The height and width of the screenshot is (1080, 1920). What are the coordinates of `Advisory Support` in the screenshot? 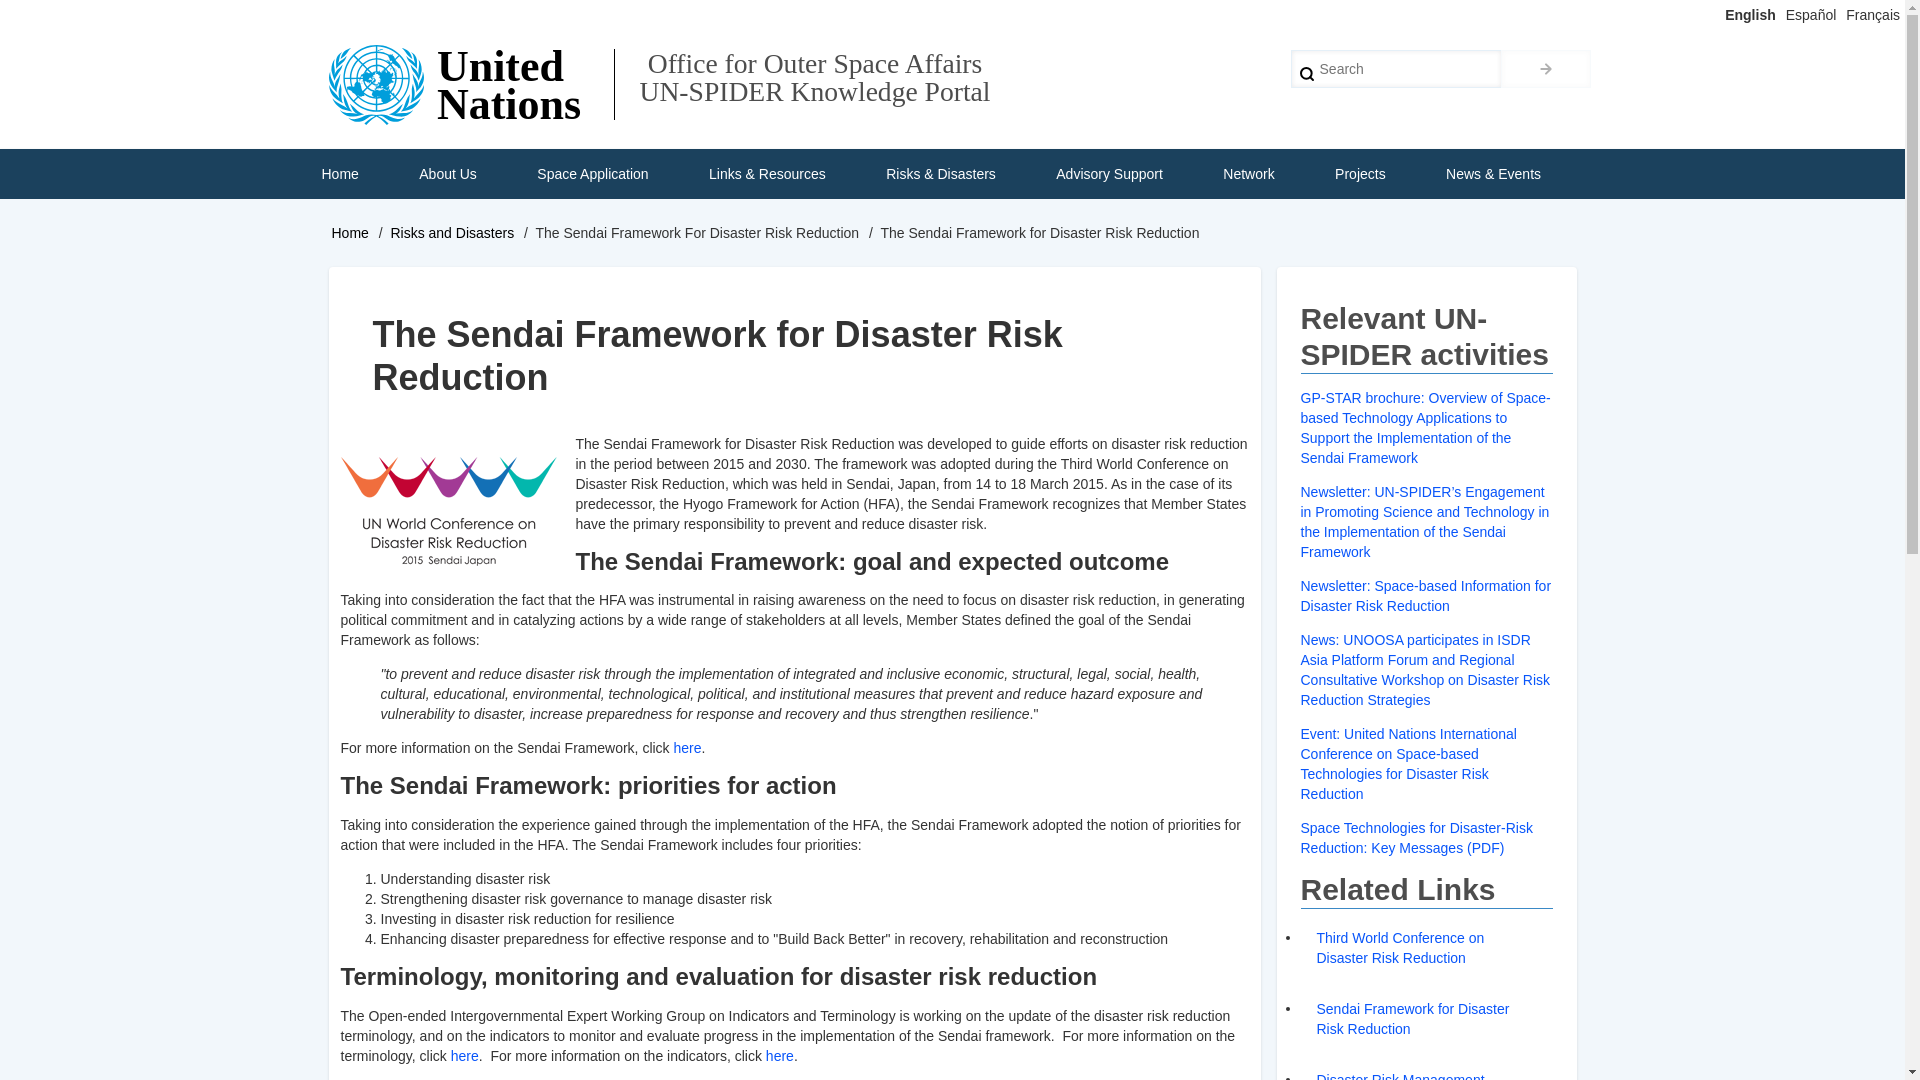 It's located at (1108, 174).